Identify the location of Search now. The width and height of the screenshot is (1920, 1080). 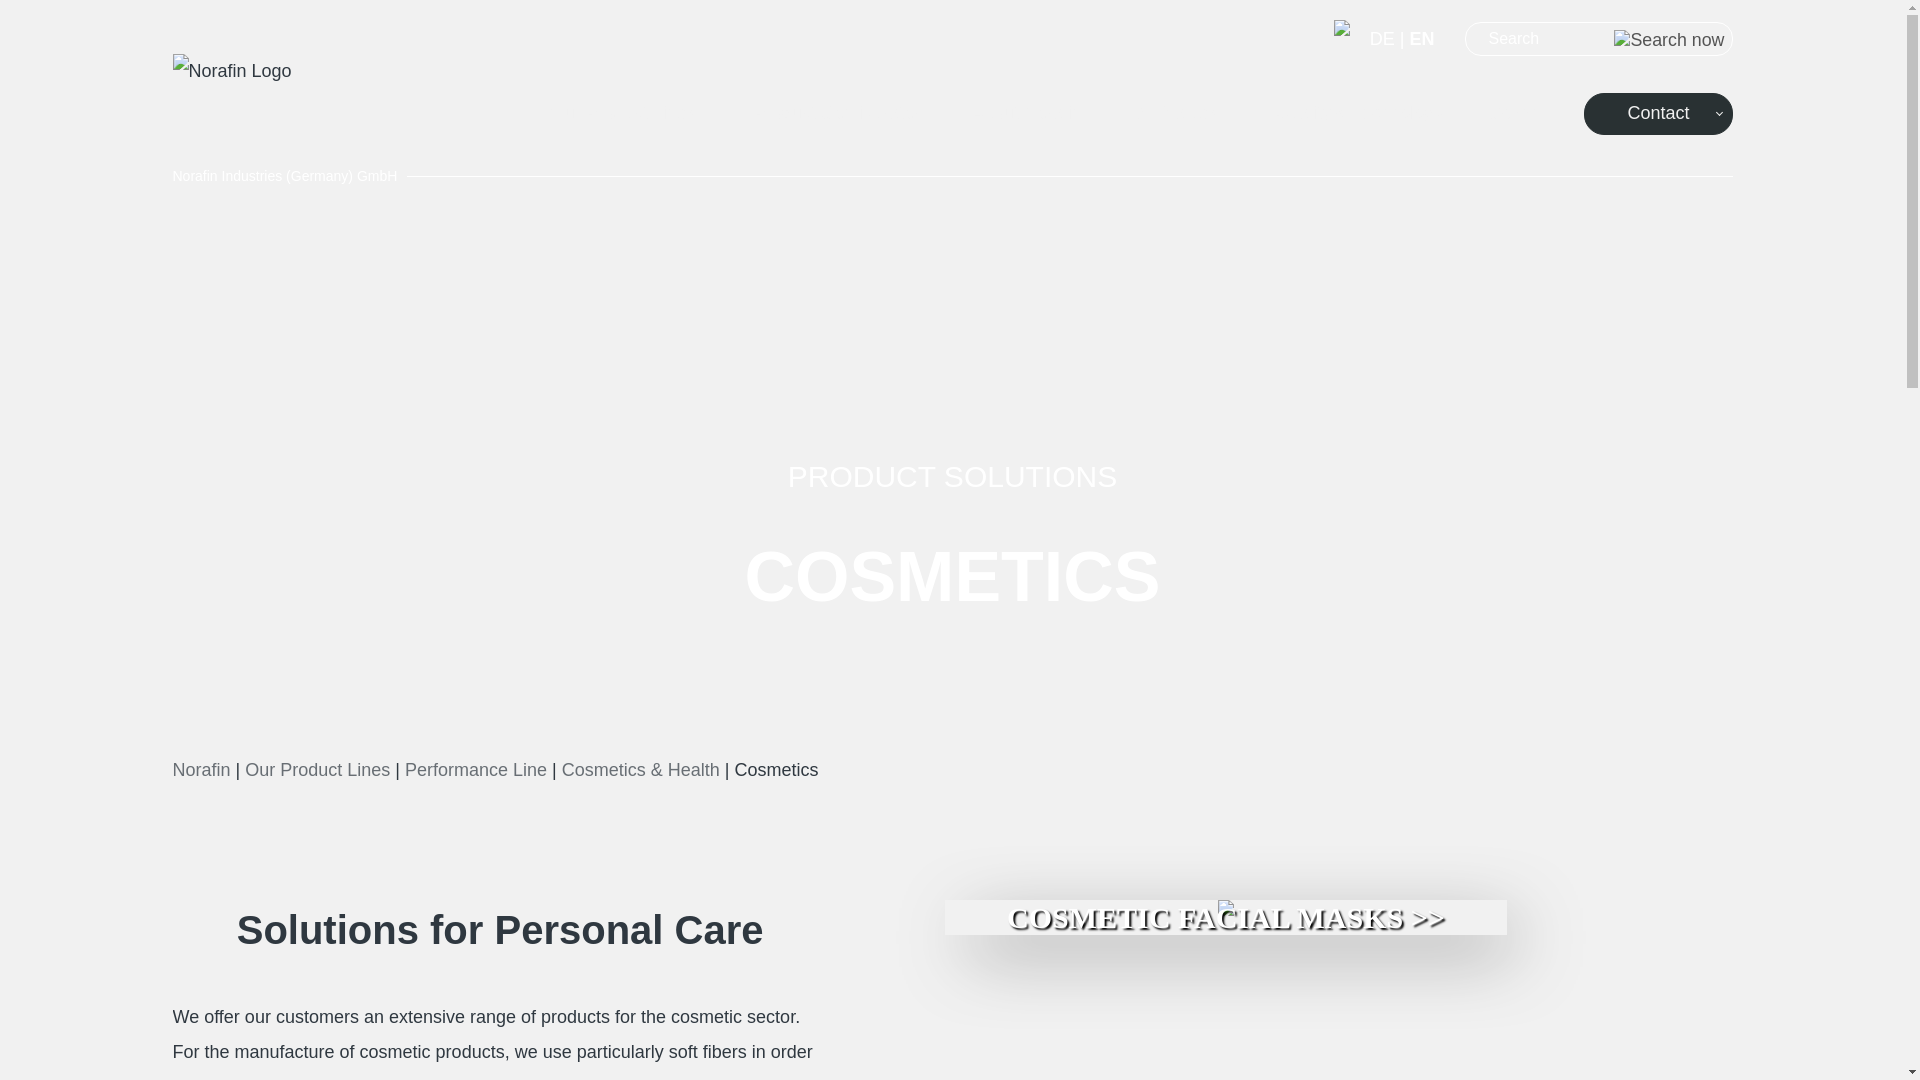
(1669, 40).